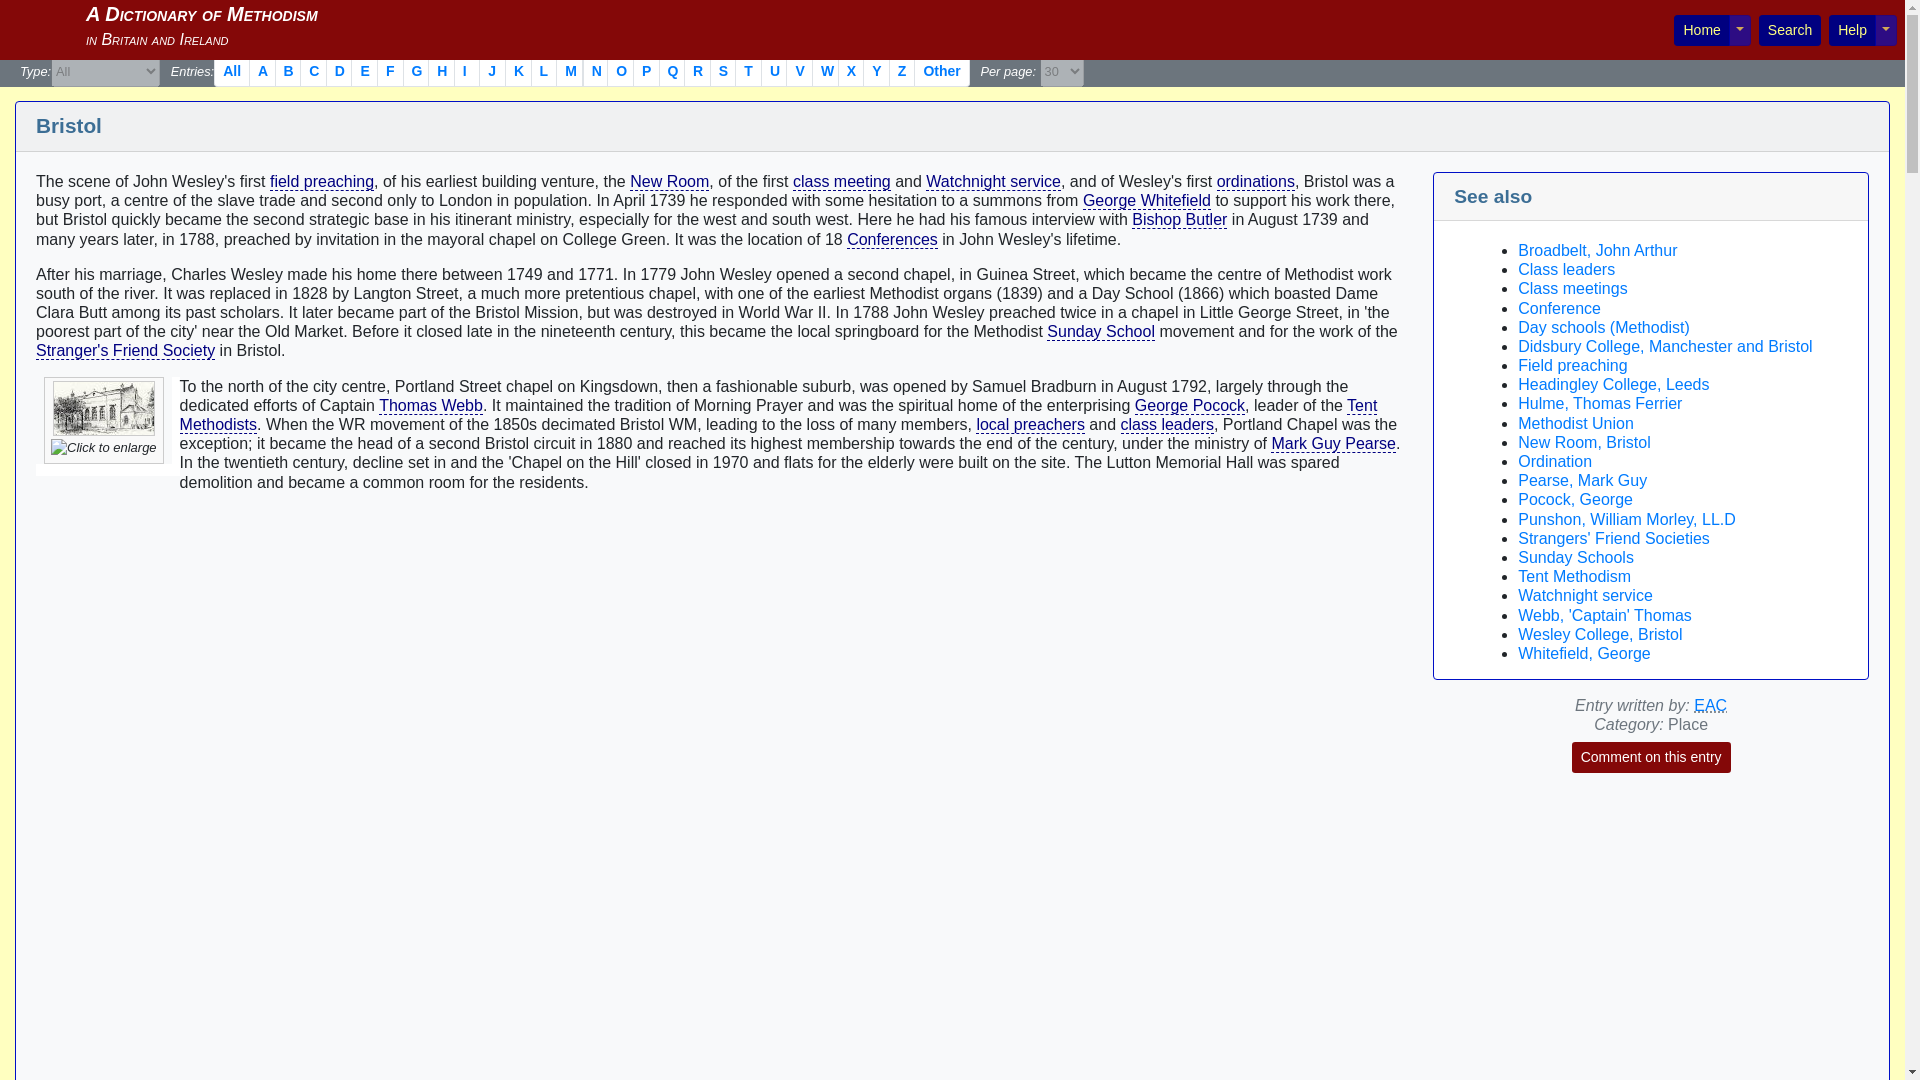 The height and width of the screenshot is (1080, 1920). Describe the element at coordinates (1789, 30) in the screenshot. I see `Search` at that location.